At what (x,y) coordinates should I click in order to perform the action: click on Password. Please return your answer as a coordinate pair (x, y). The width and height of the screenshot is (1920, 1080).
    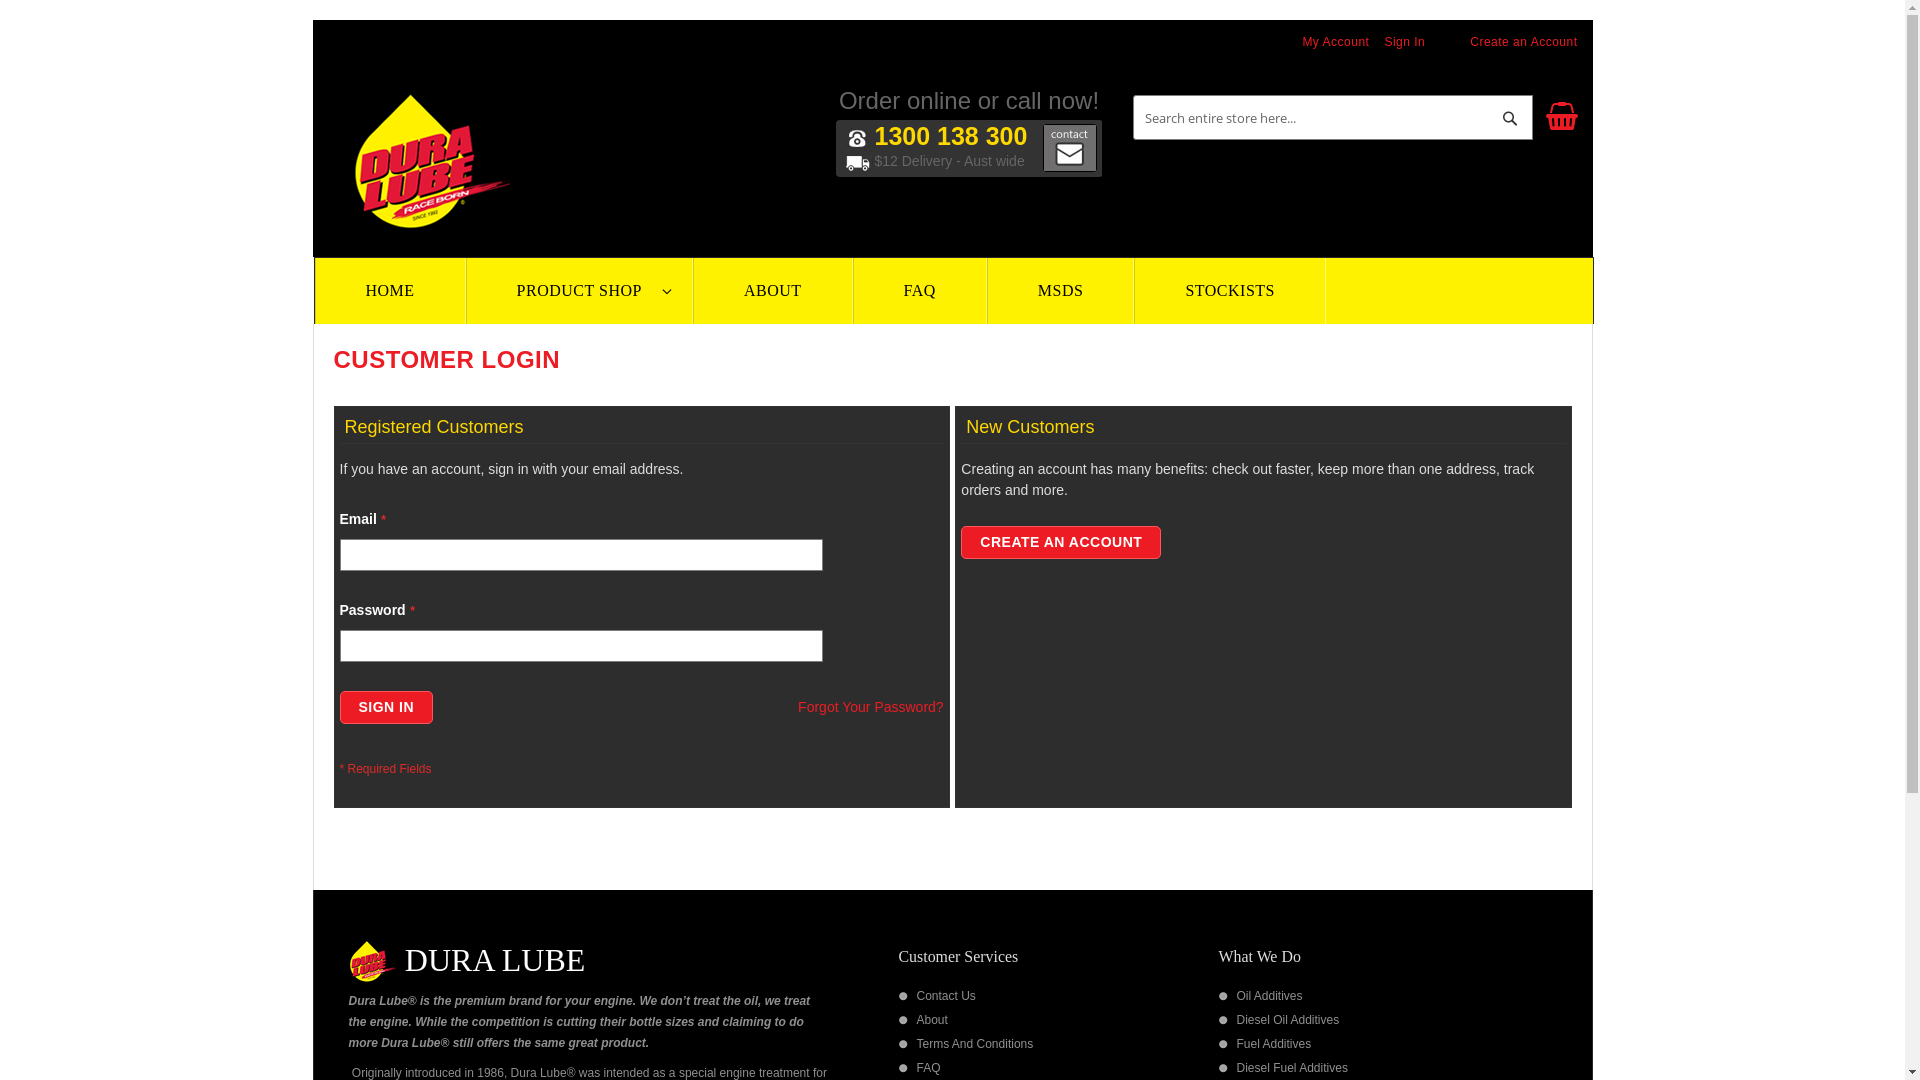
    Looking at the image, I should click on (582, 646).